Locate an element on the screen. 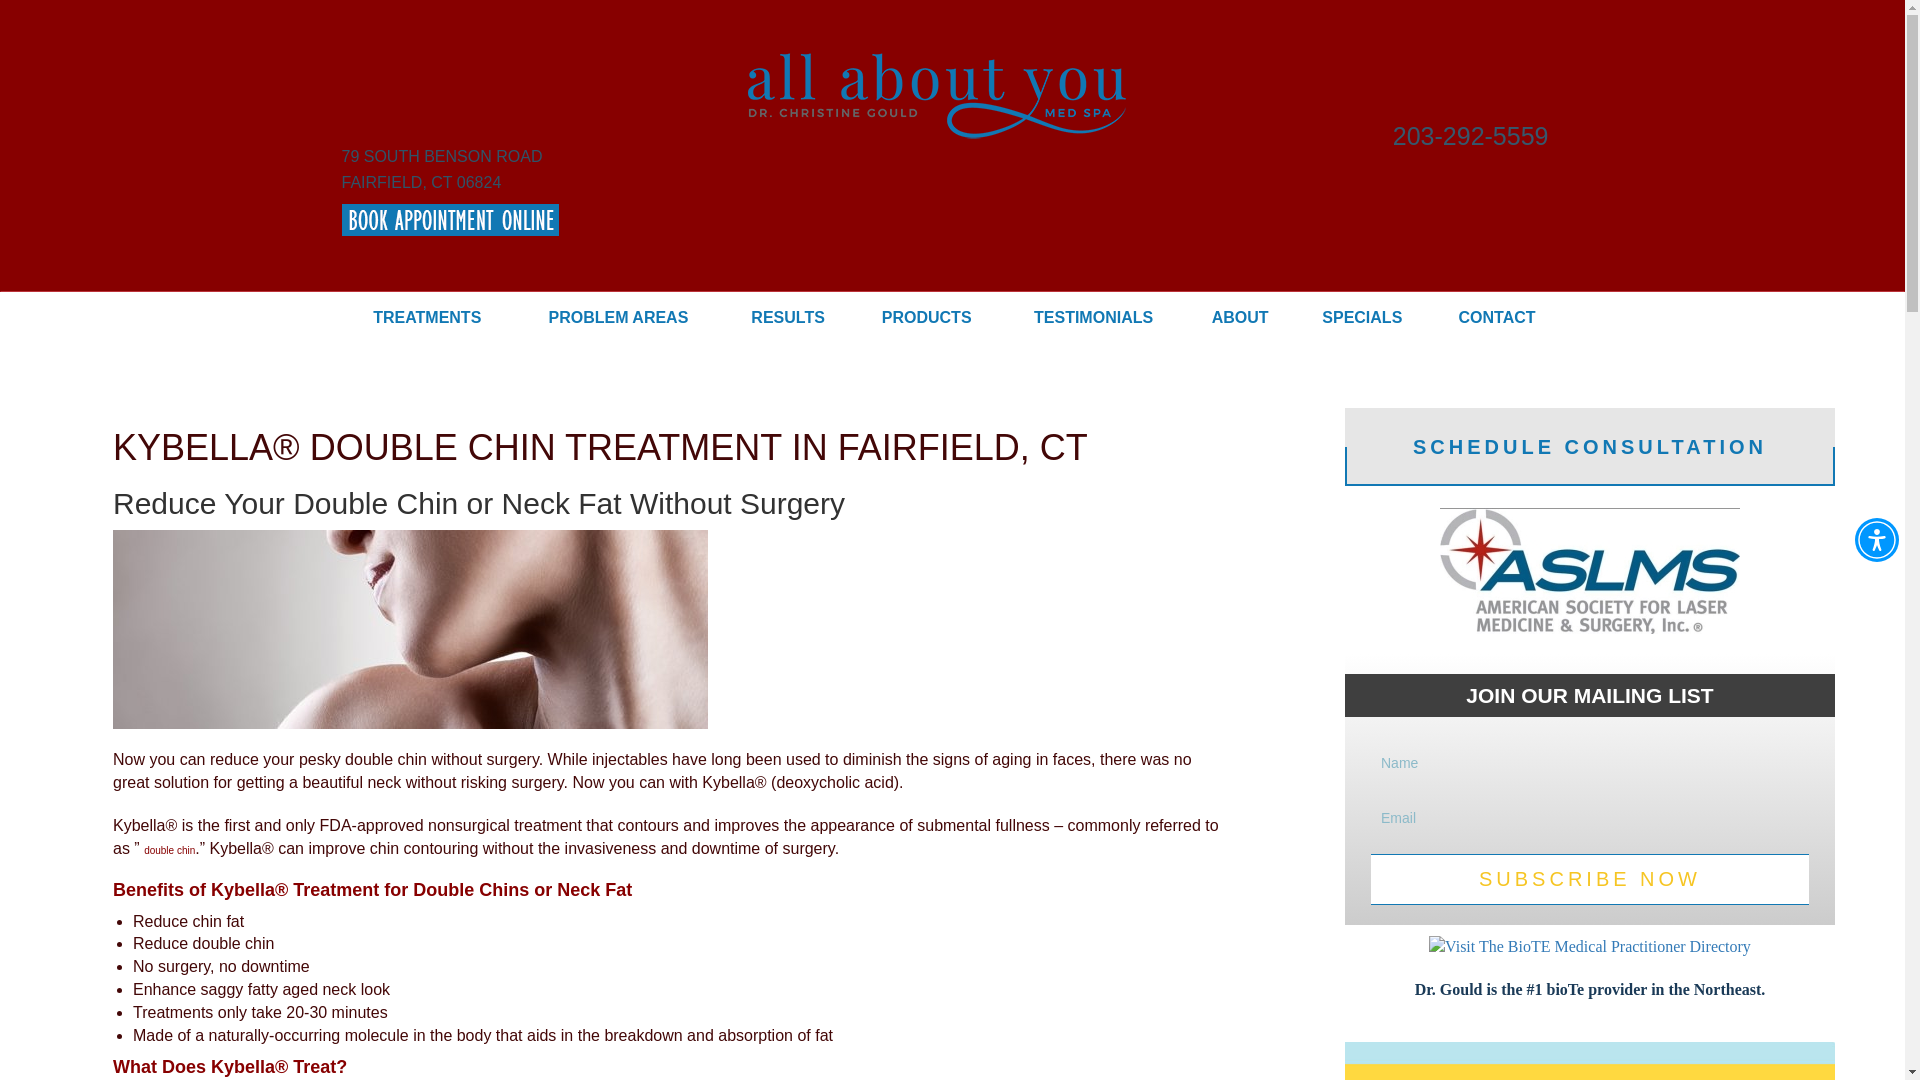  Visit The BioTE Medical Practitioner Directory is located at coordinates (1589, 880).